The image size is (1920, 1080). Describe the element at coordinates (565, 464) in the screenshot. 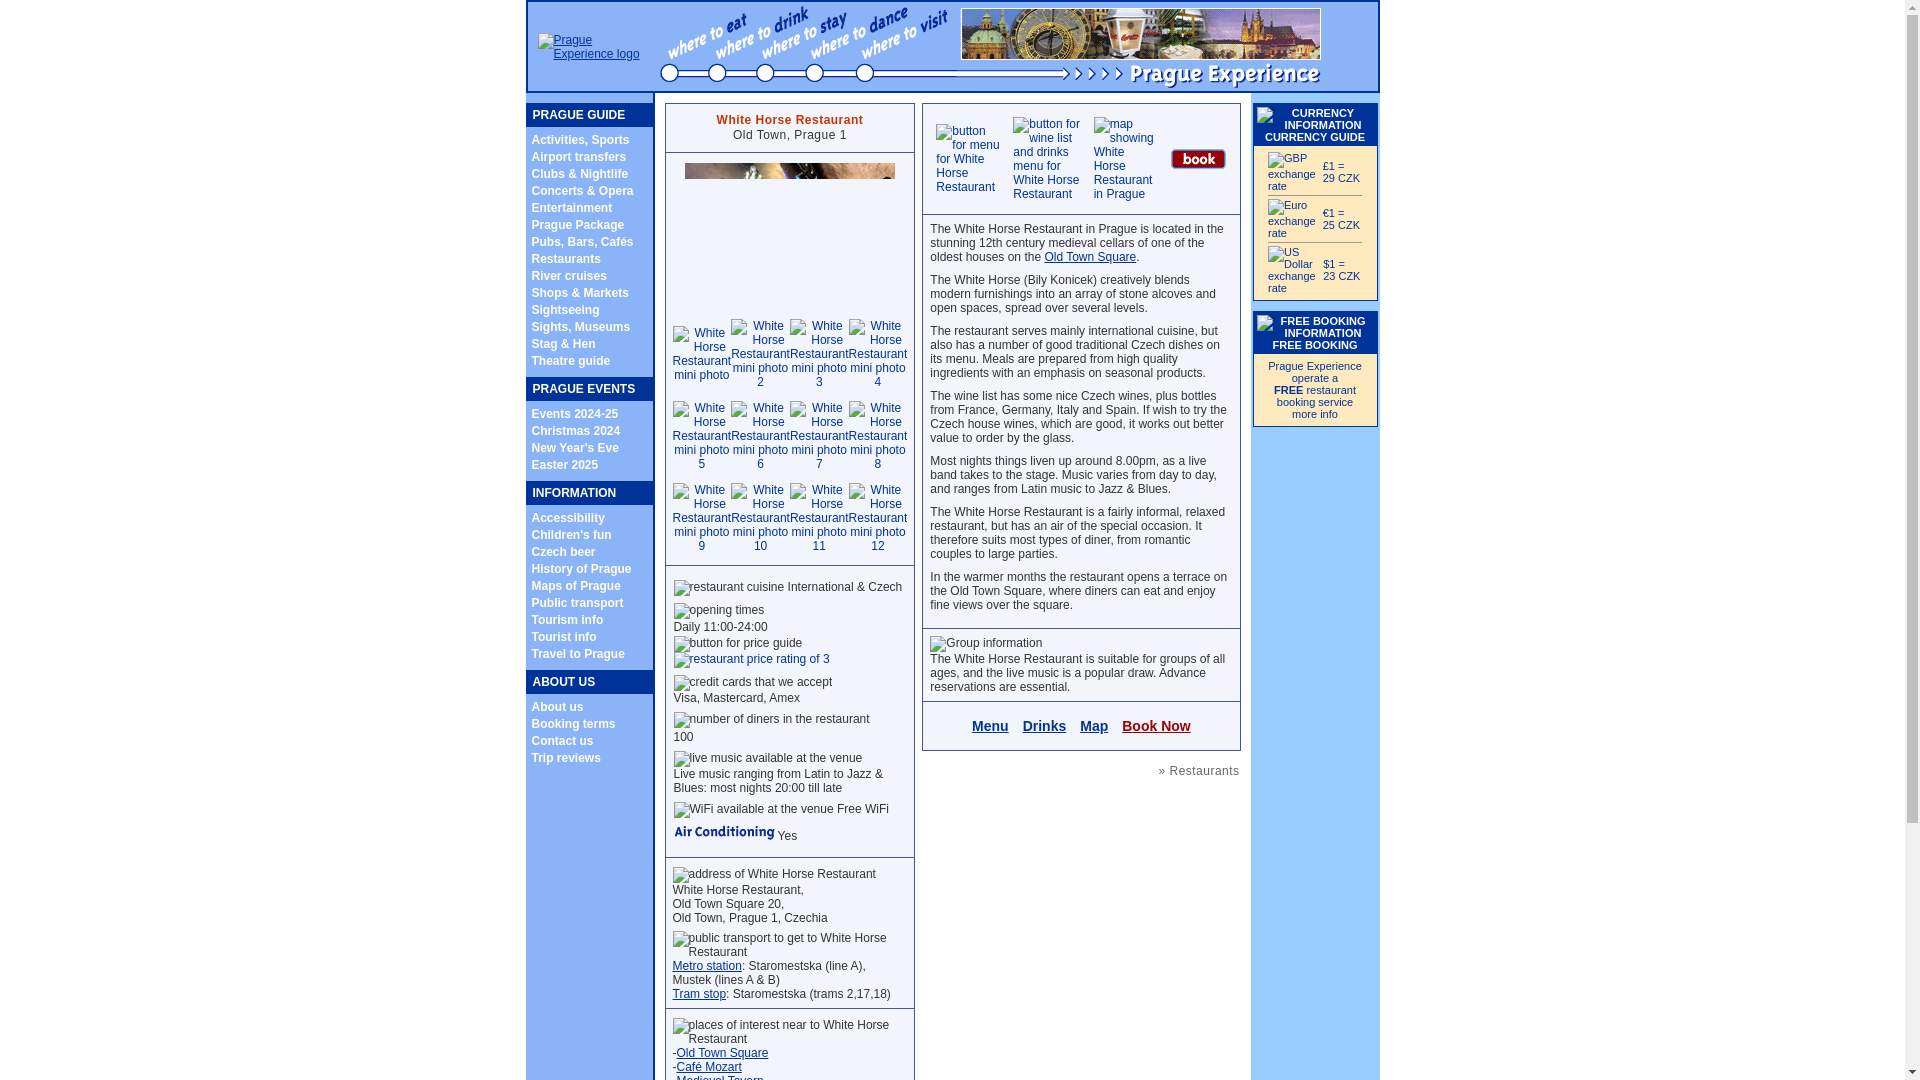

I see `Easter 2025` at that location.